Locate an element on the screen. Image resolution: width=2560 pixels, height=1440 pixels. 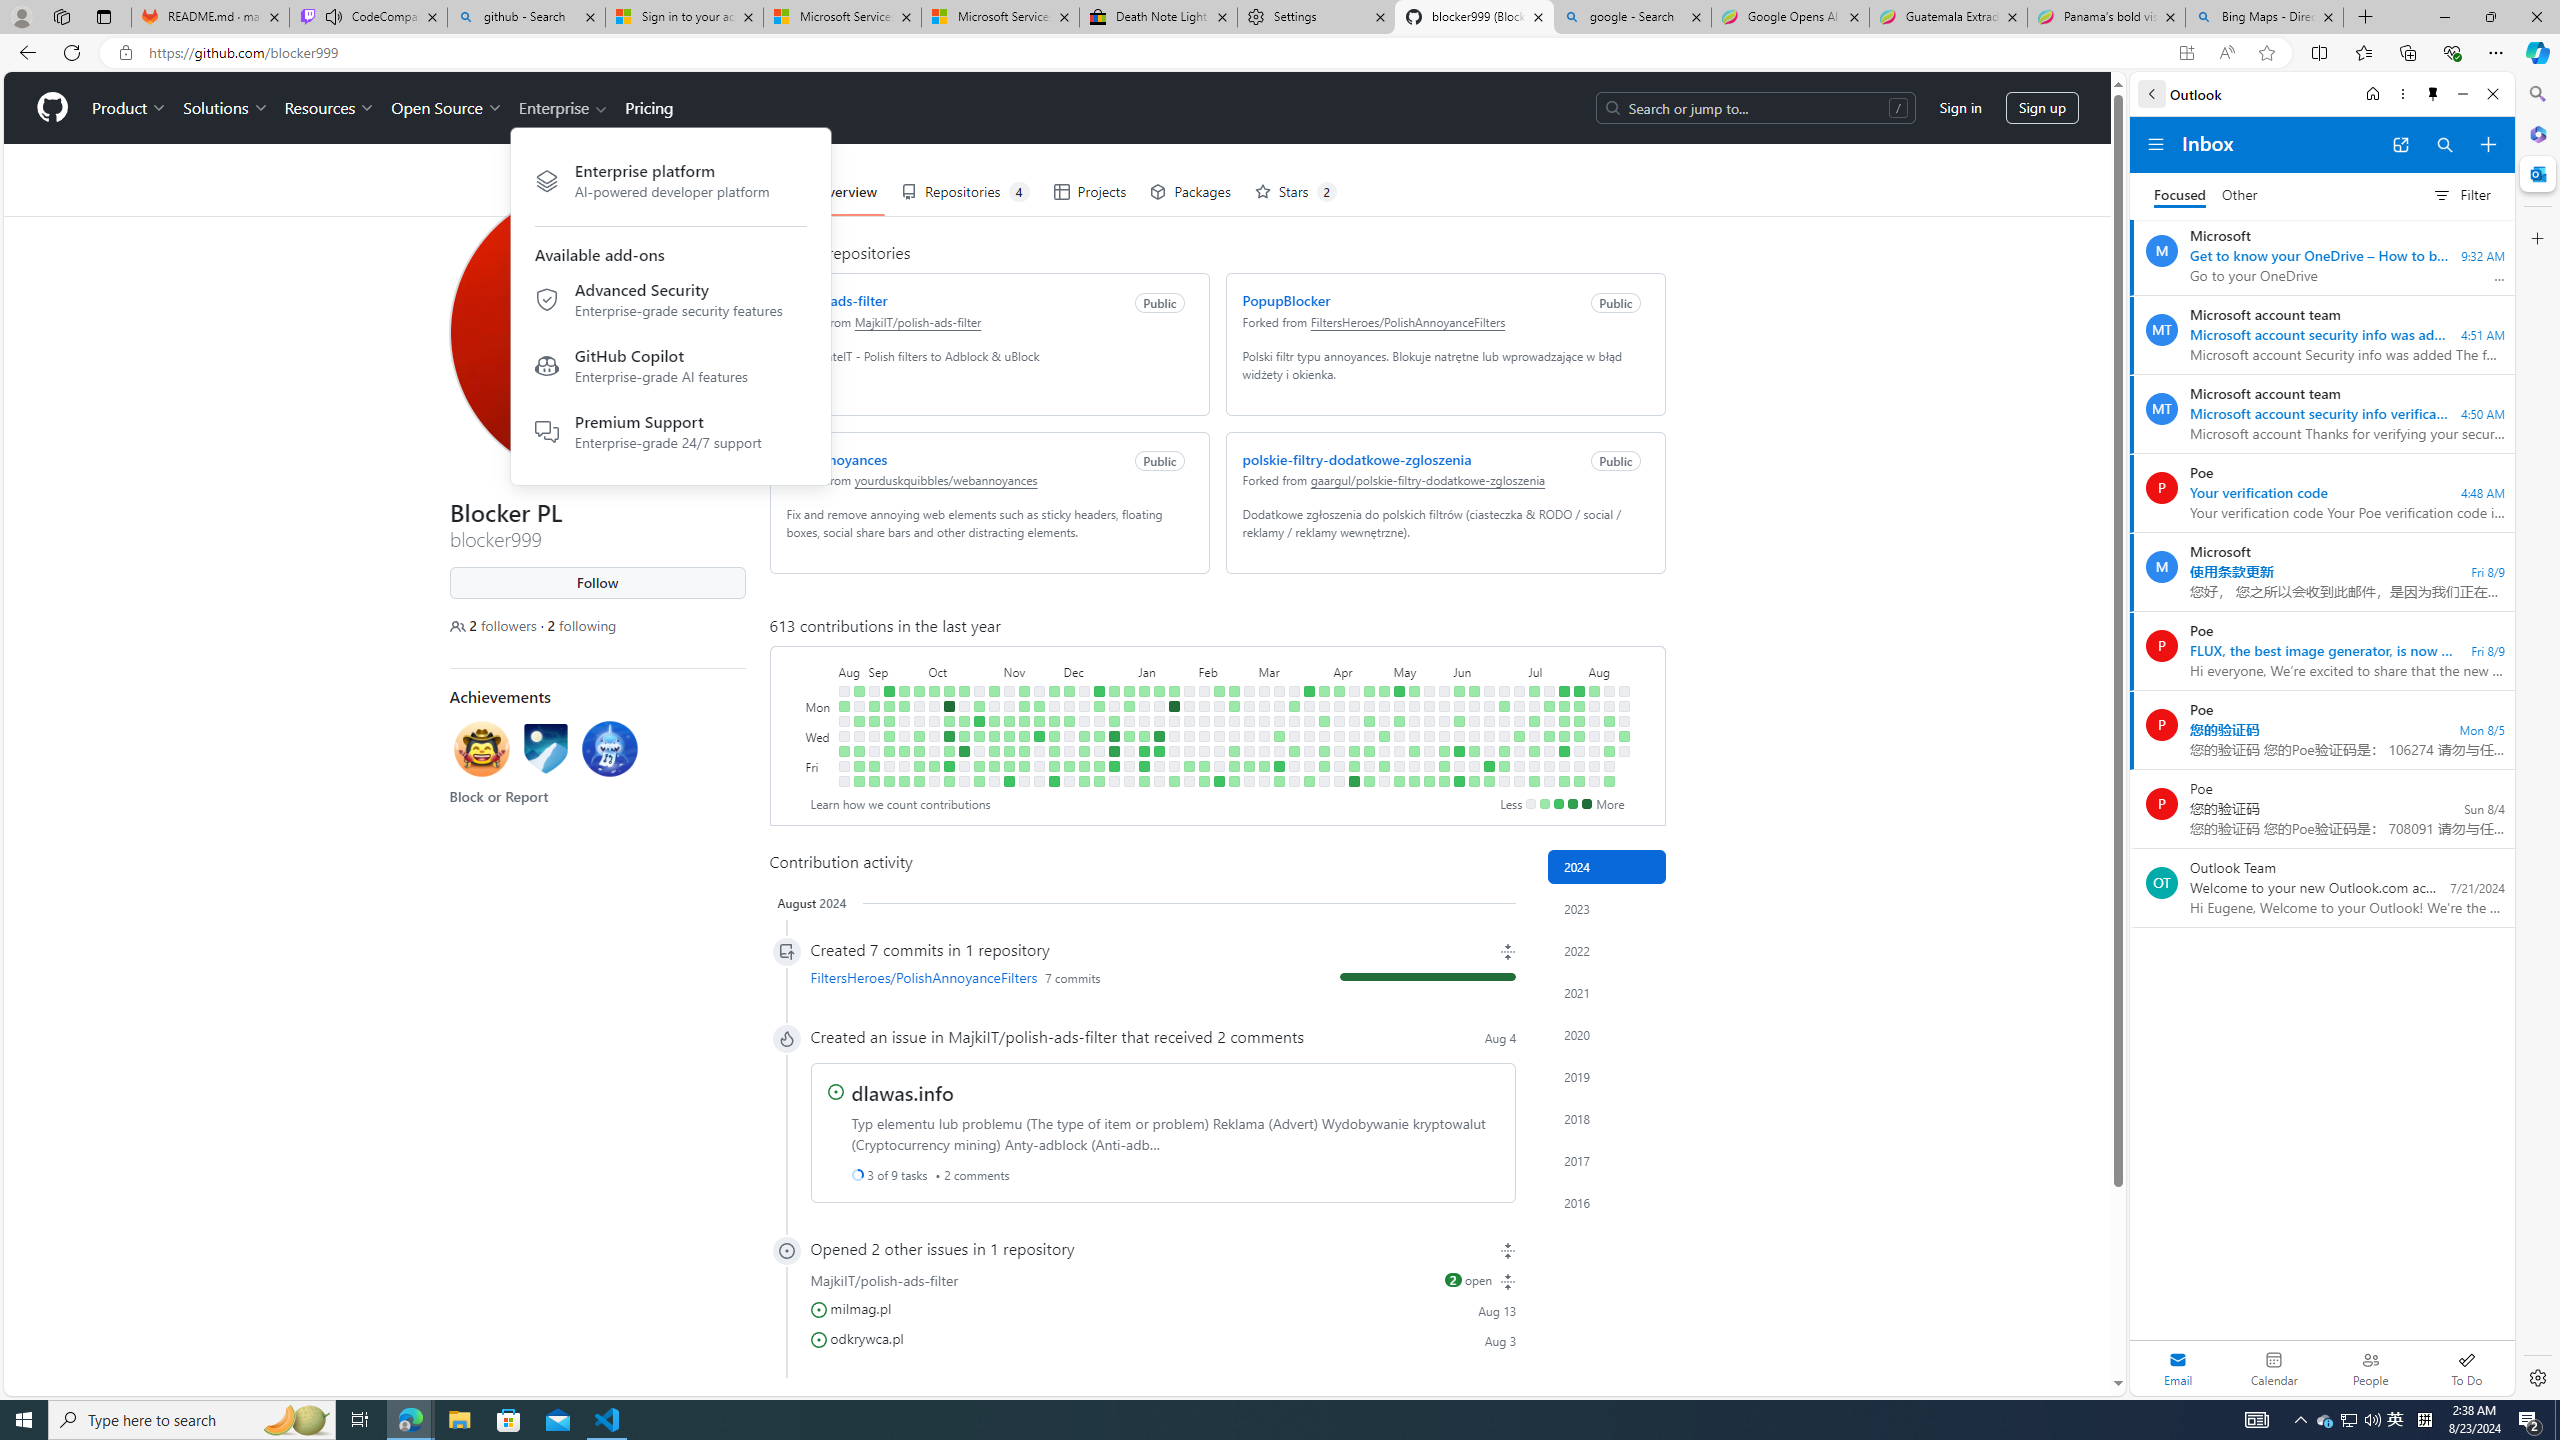
13 contributions on January 17th. is located at coordinates (1158, 736).